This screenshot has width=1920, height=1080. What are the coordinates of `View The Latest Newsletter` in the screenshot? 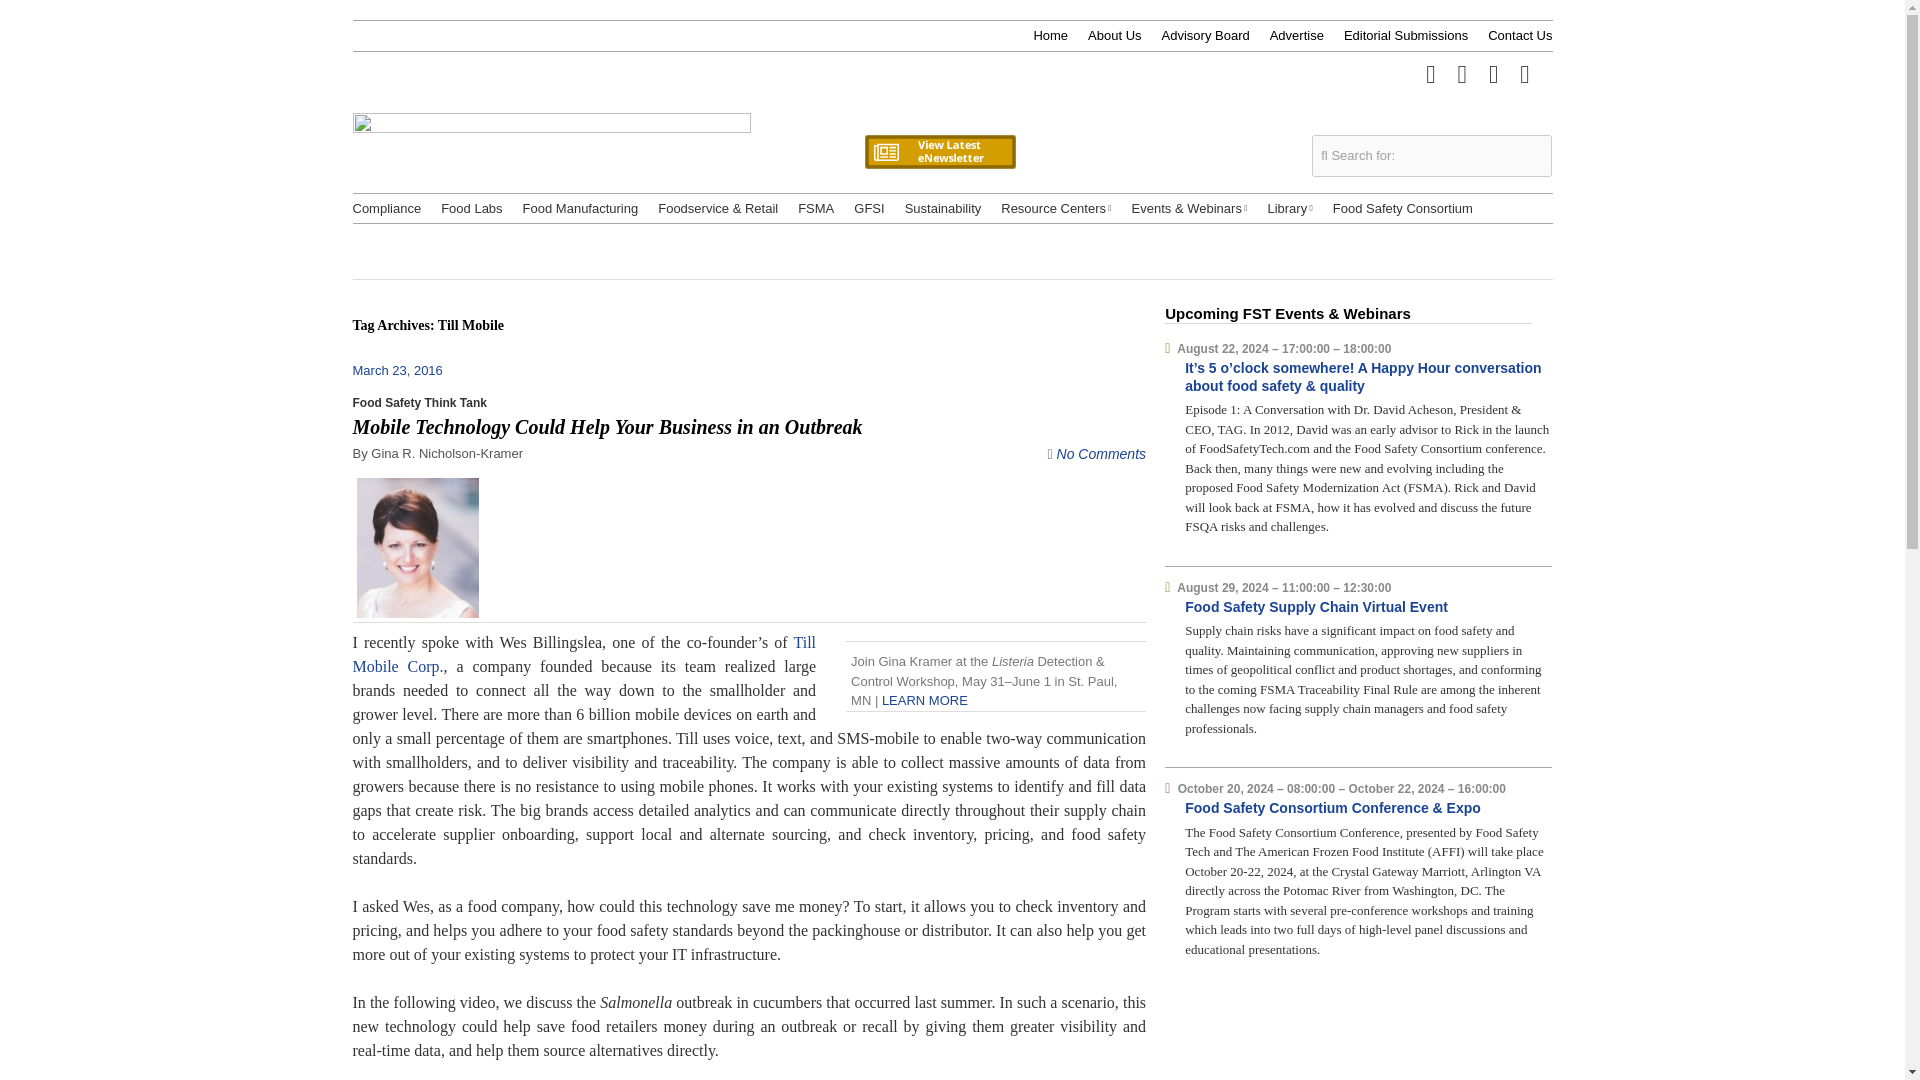 It's located at (940, 151).